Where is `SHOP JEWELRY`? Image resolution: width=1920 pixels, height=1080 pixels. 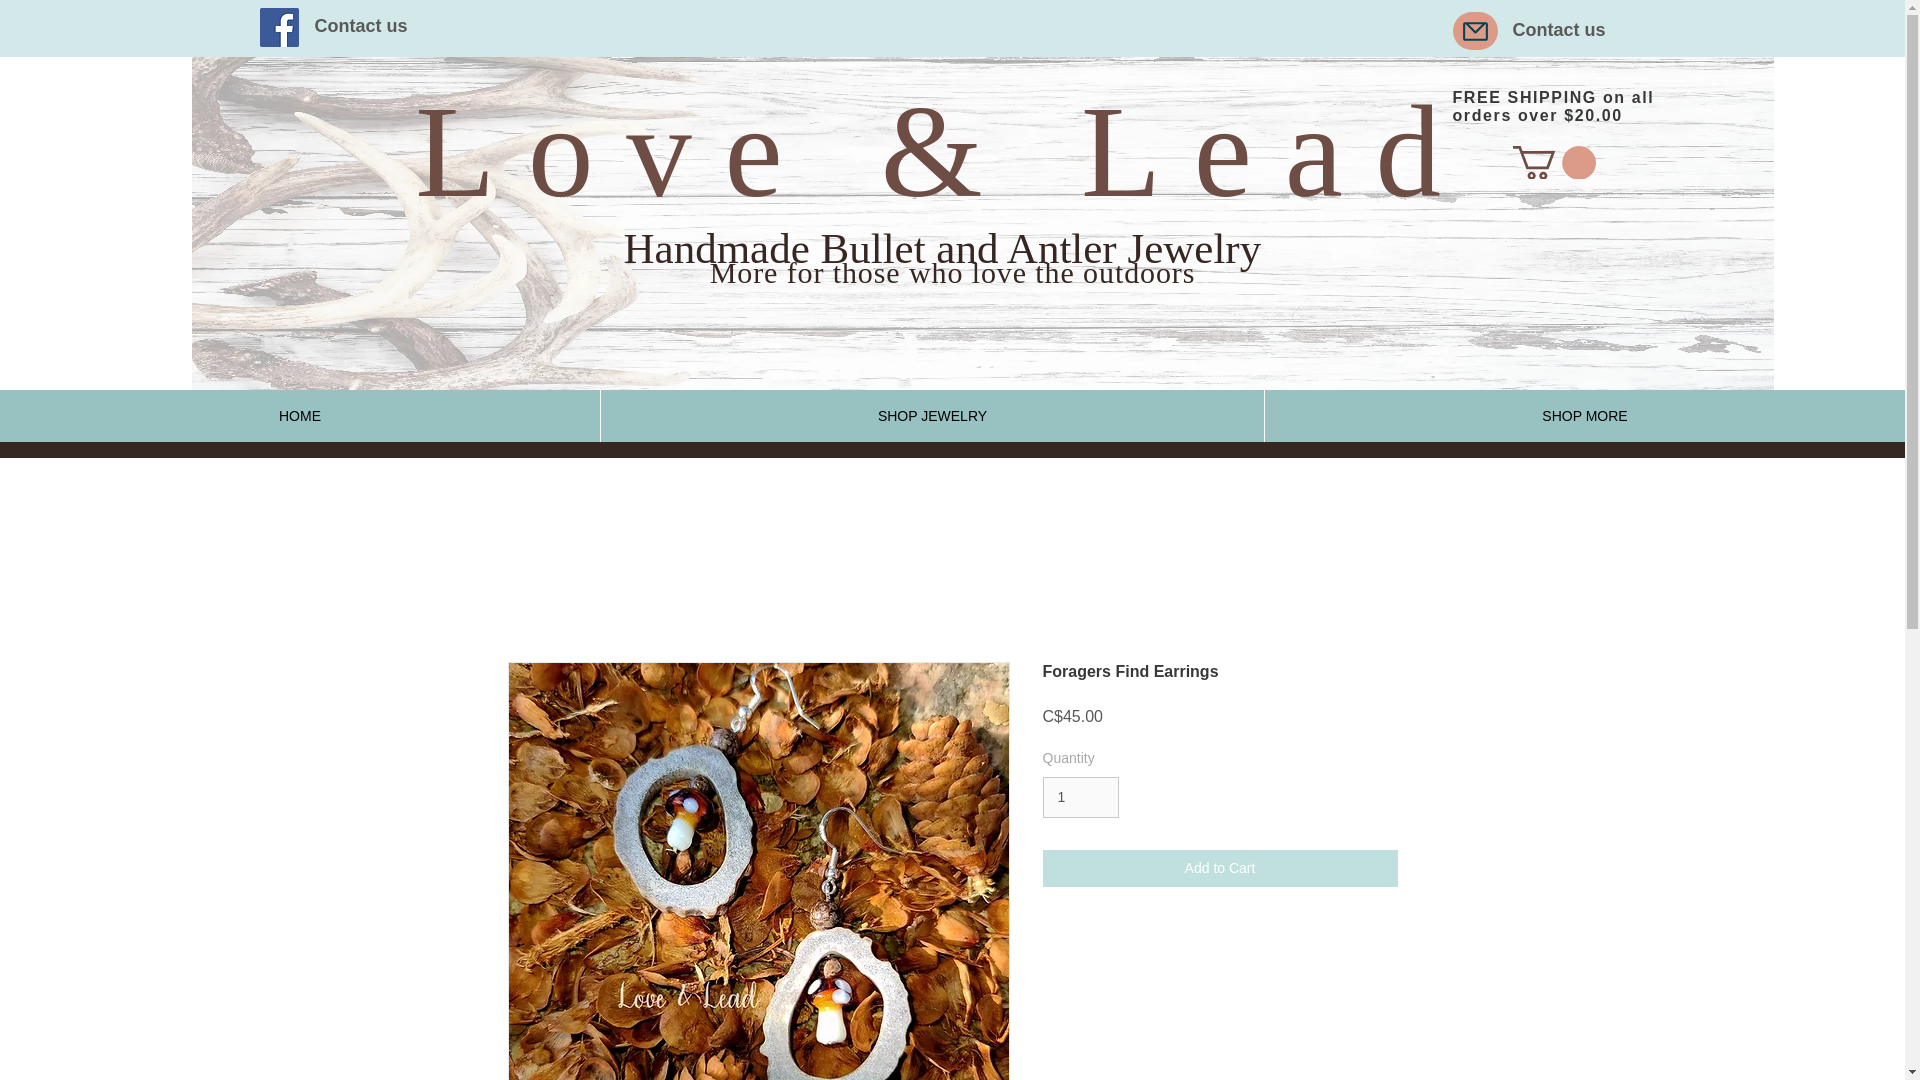
SHOP JEWELRY is located at coordinates (931, 415).